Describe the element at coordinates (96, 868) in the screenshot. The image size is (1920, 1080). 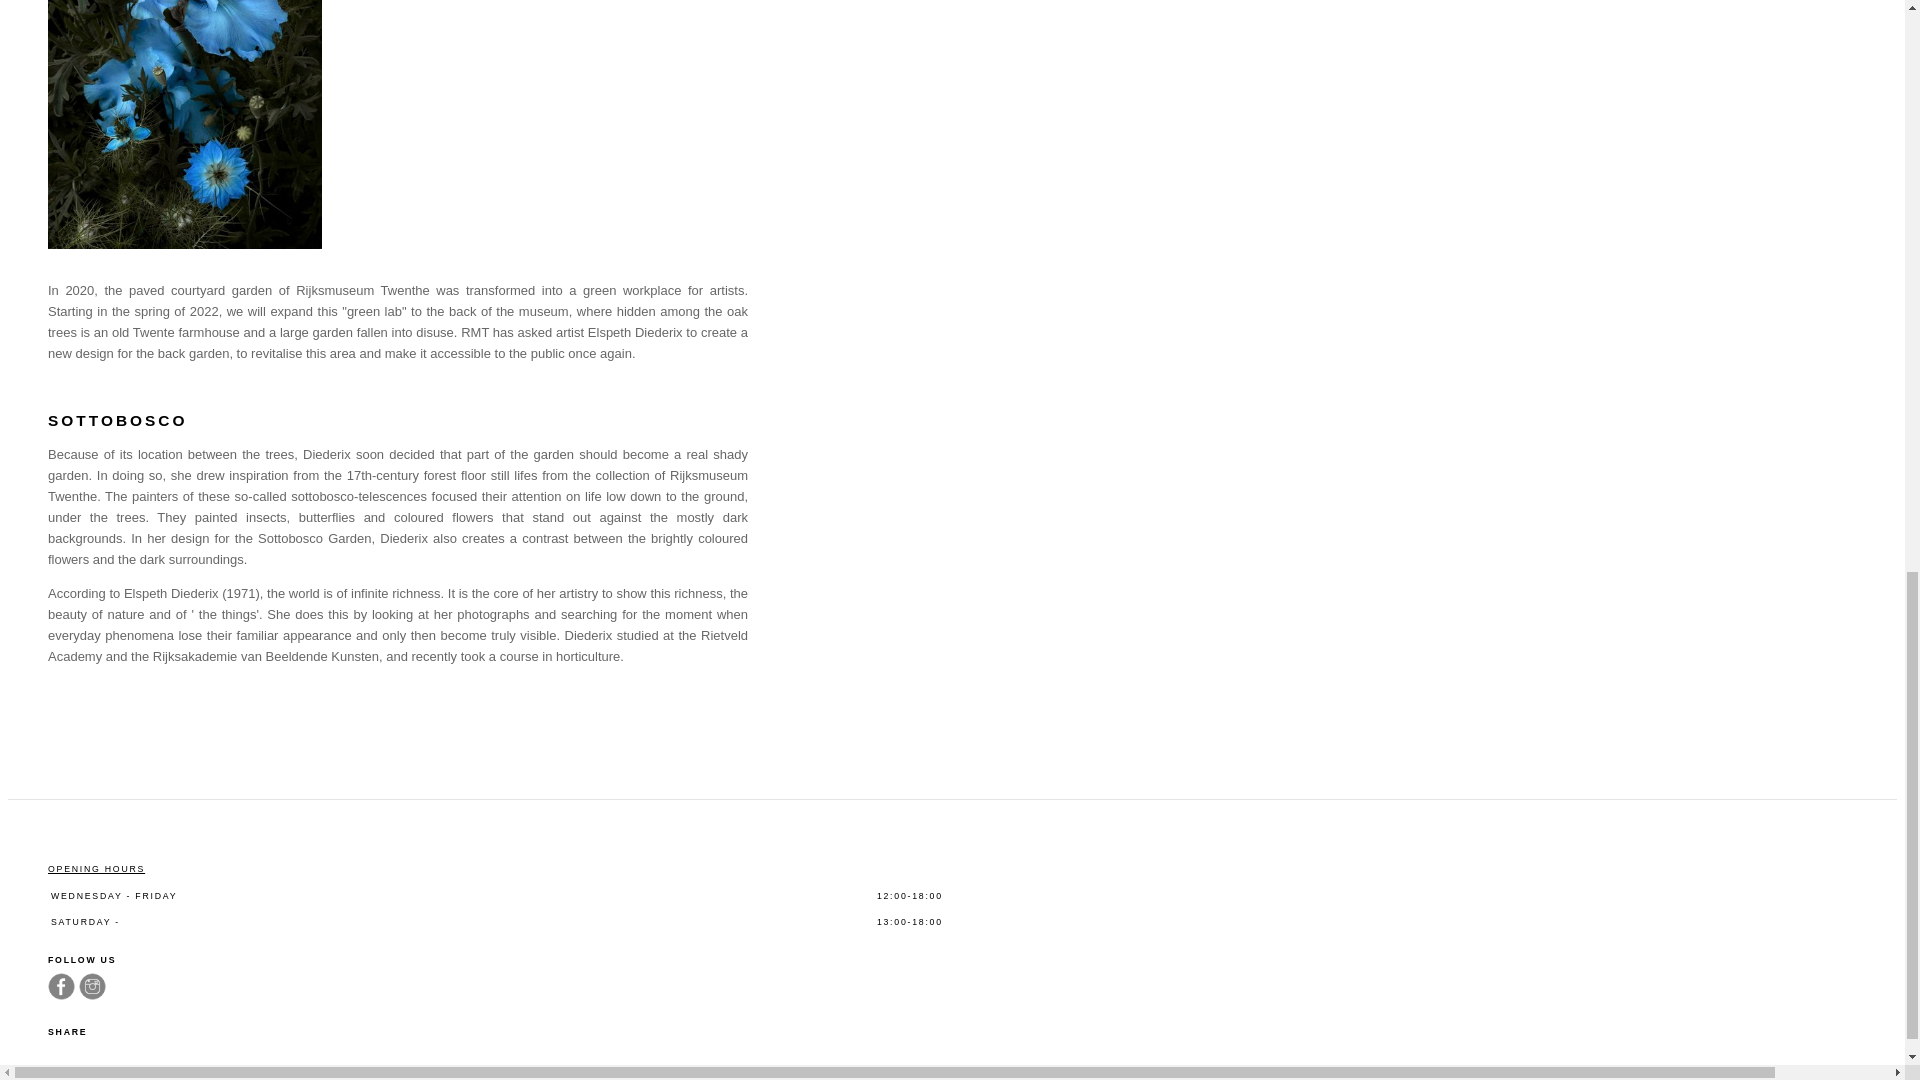
I see `OPENING HOURS` at that location.